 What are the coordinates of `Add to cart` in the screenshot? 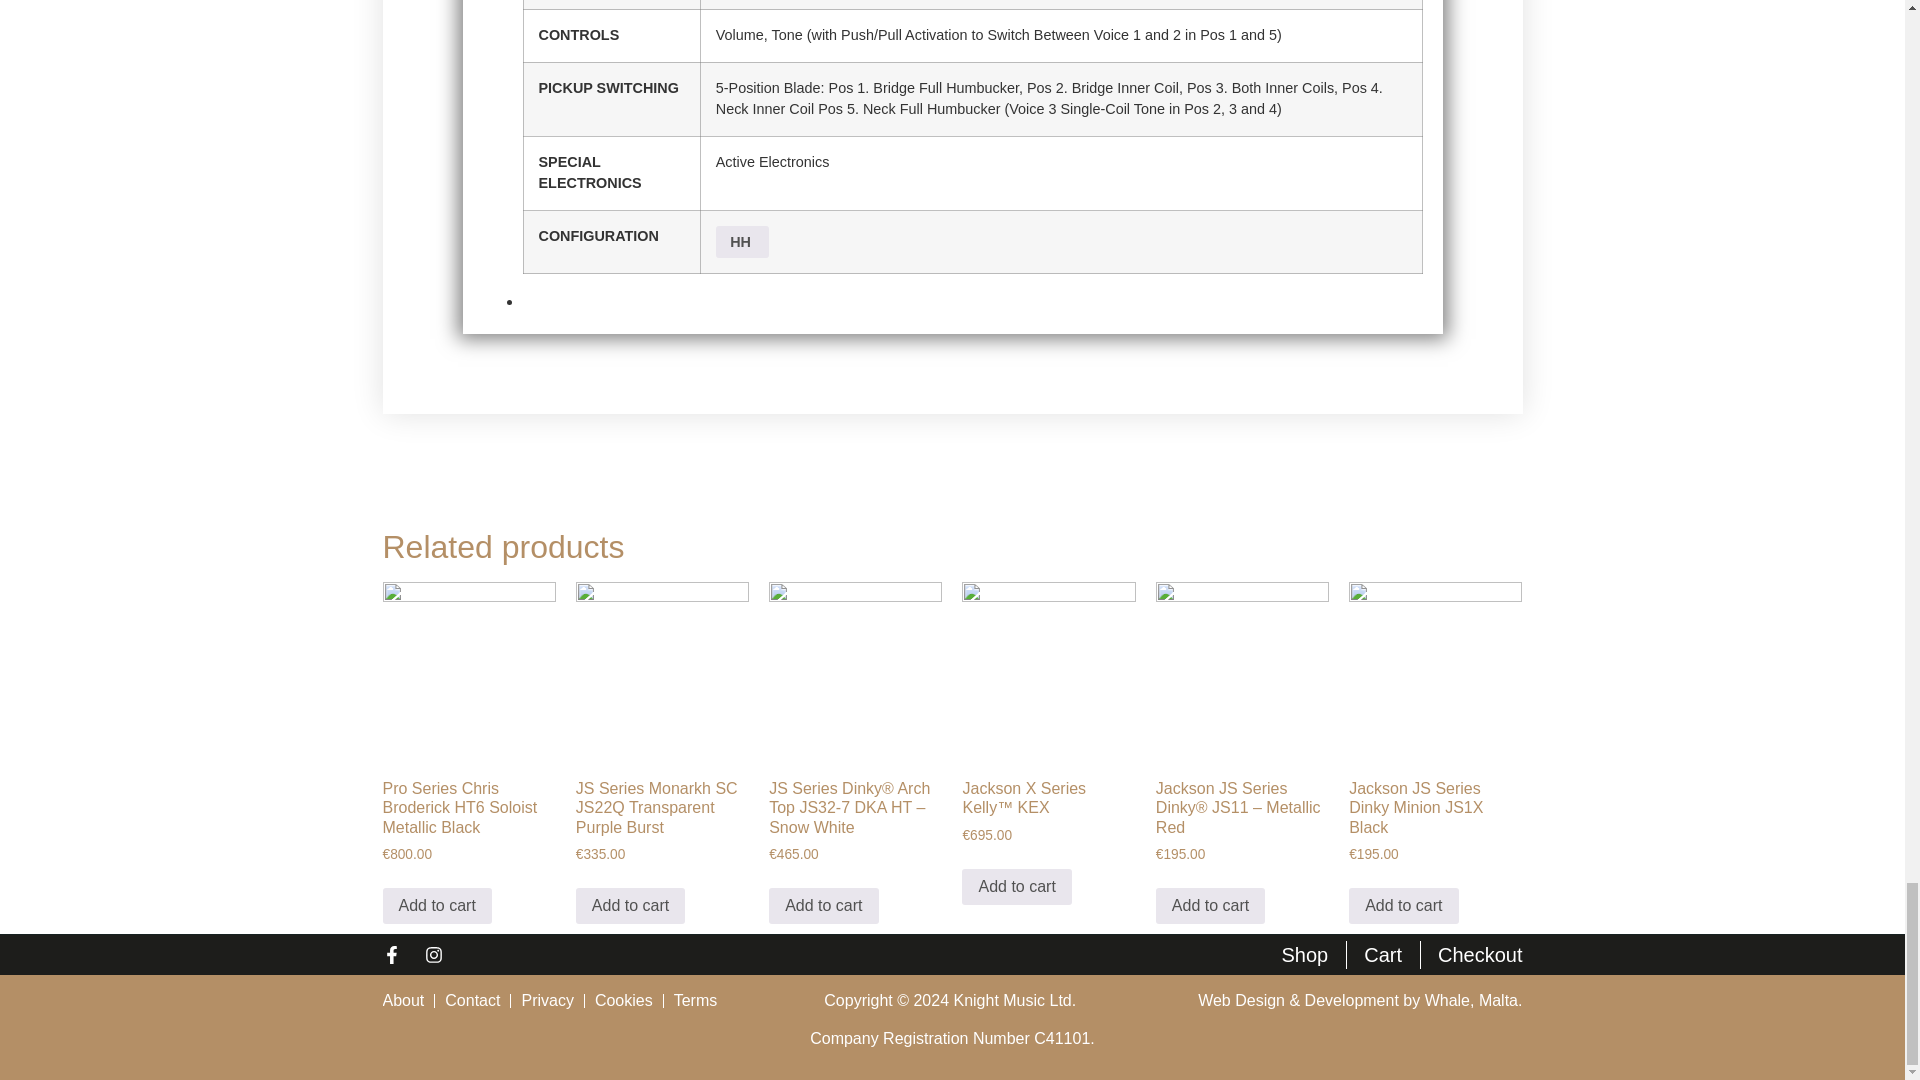 It's located at (1210, 906).